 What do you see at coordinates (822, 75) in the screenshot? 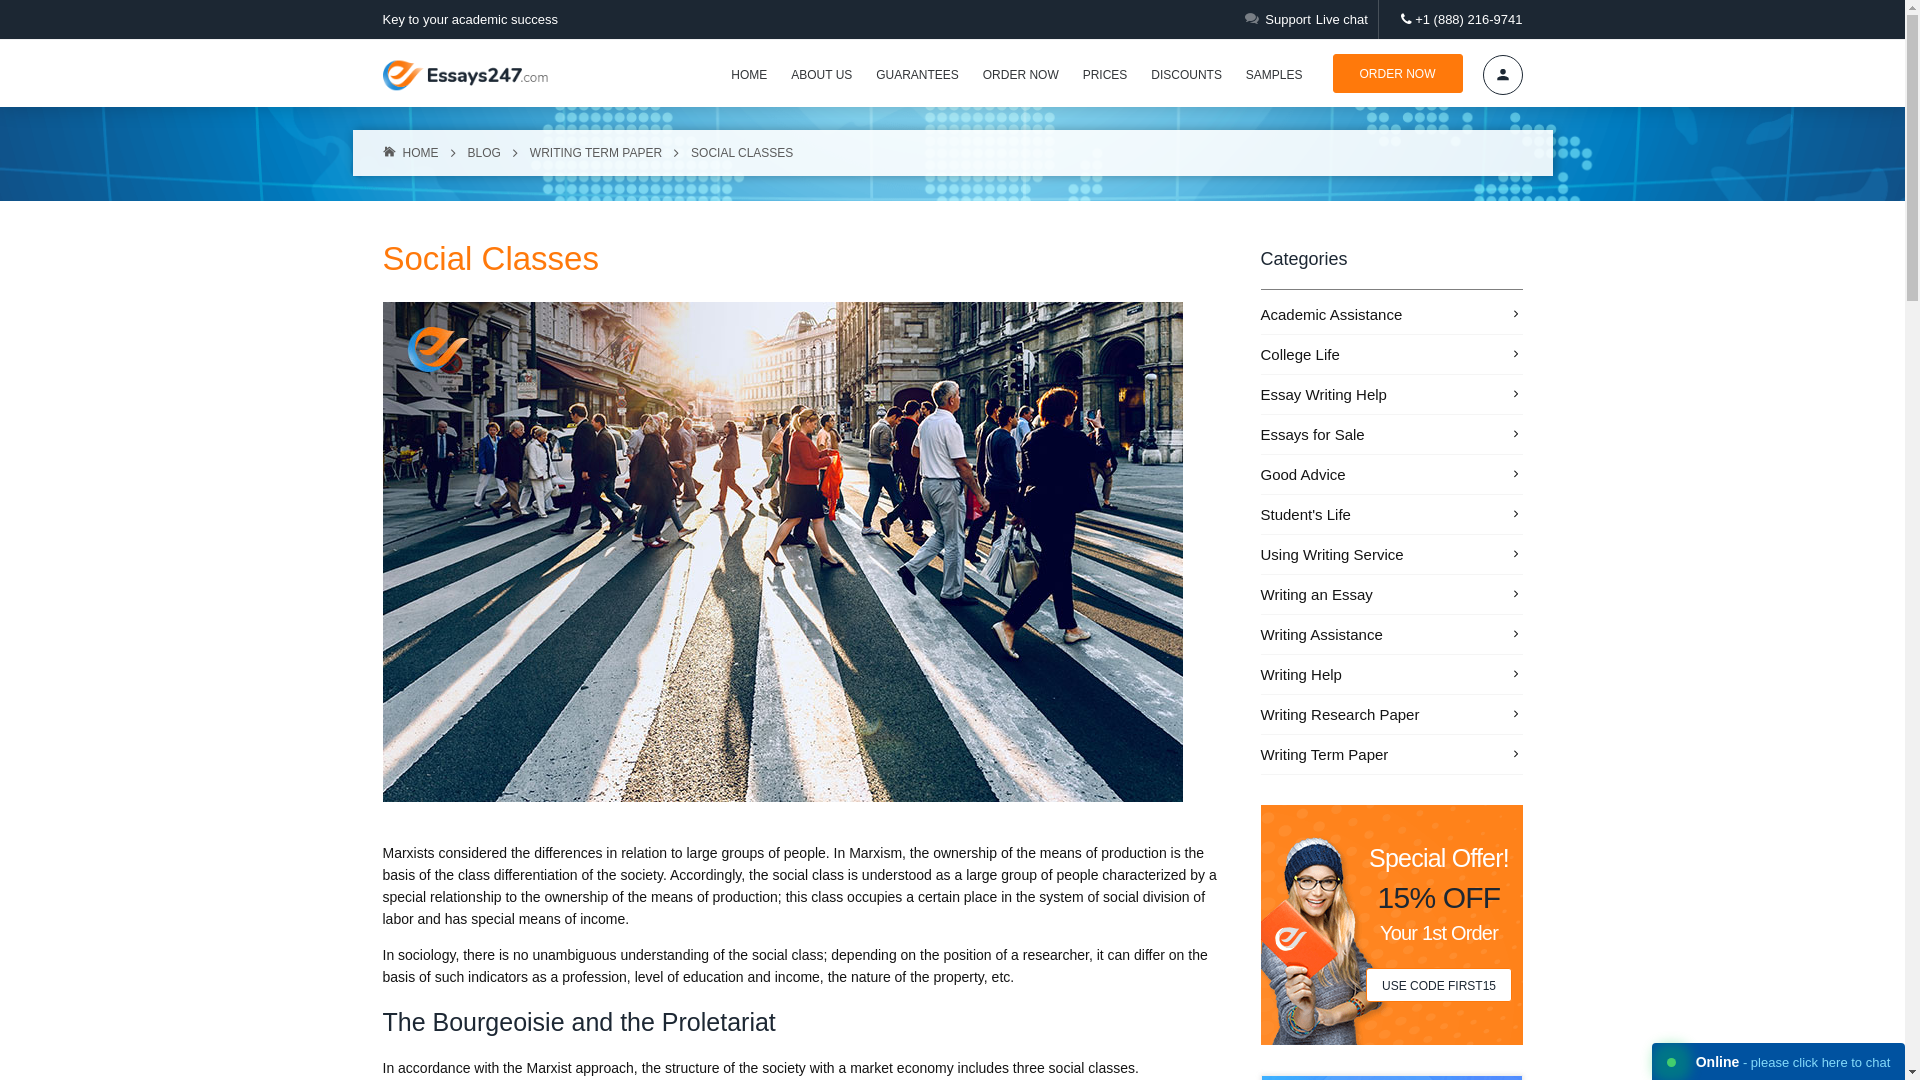
I see `ABOUT US` at bounding box center [822, 75].